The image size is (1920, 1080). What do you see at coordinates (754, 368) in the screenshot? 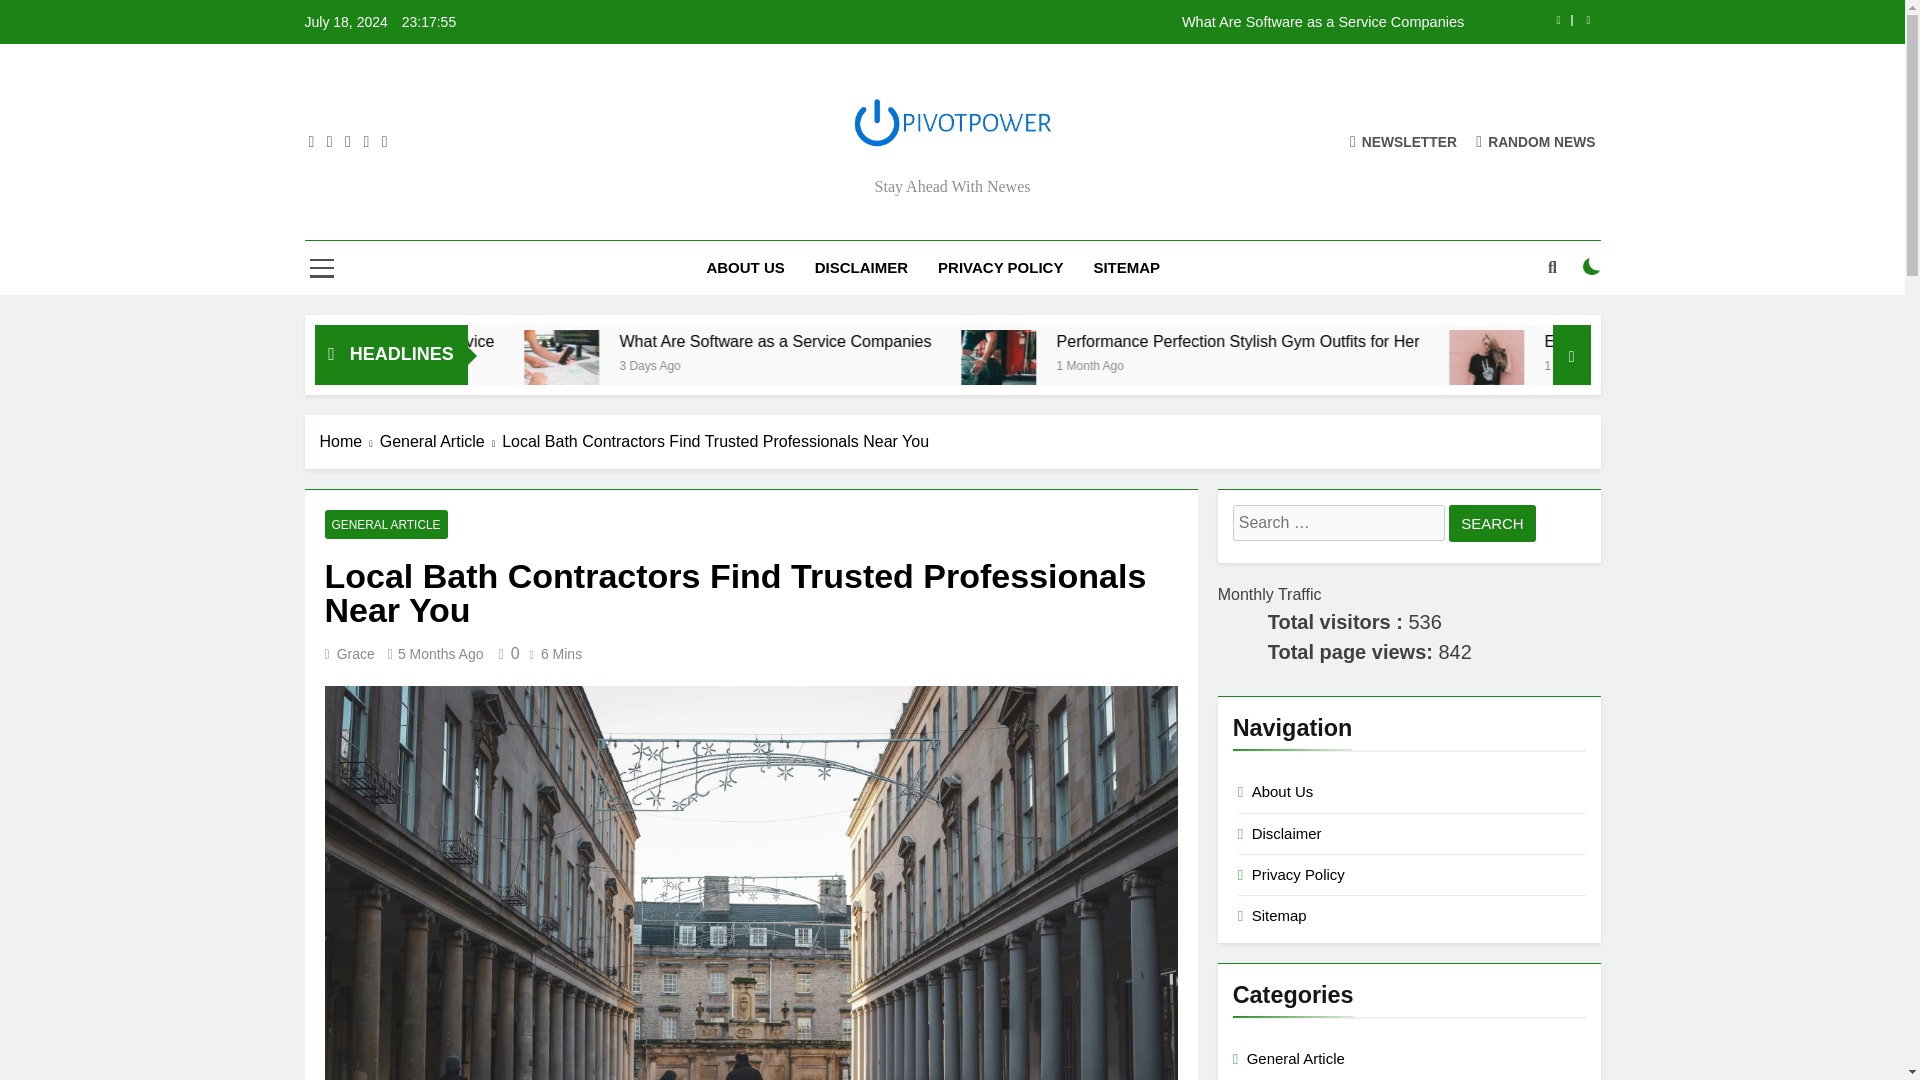
I see `What Are Software as a Service Companies` at bounding box center [754, 368].